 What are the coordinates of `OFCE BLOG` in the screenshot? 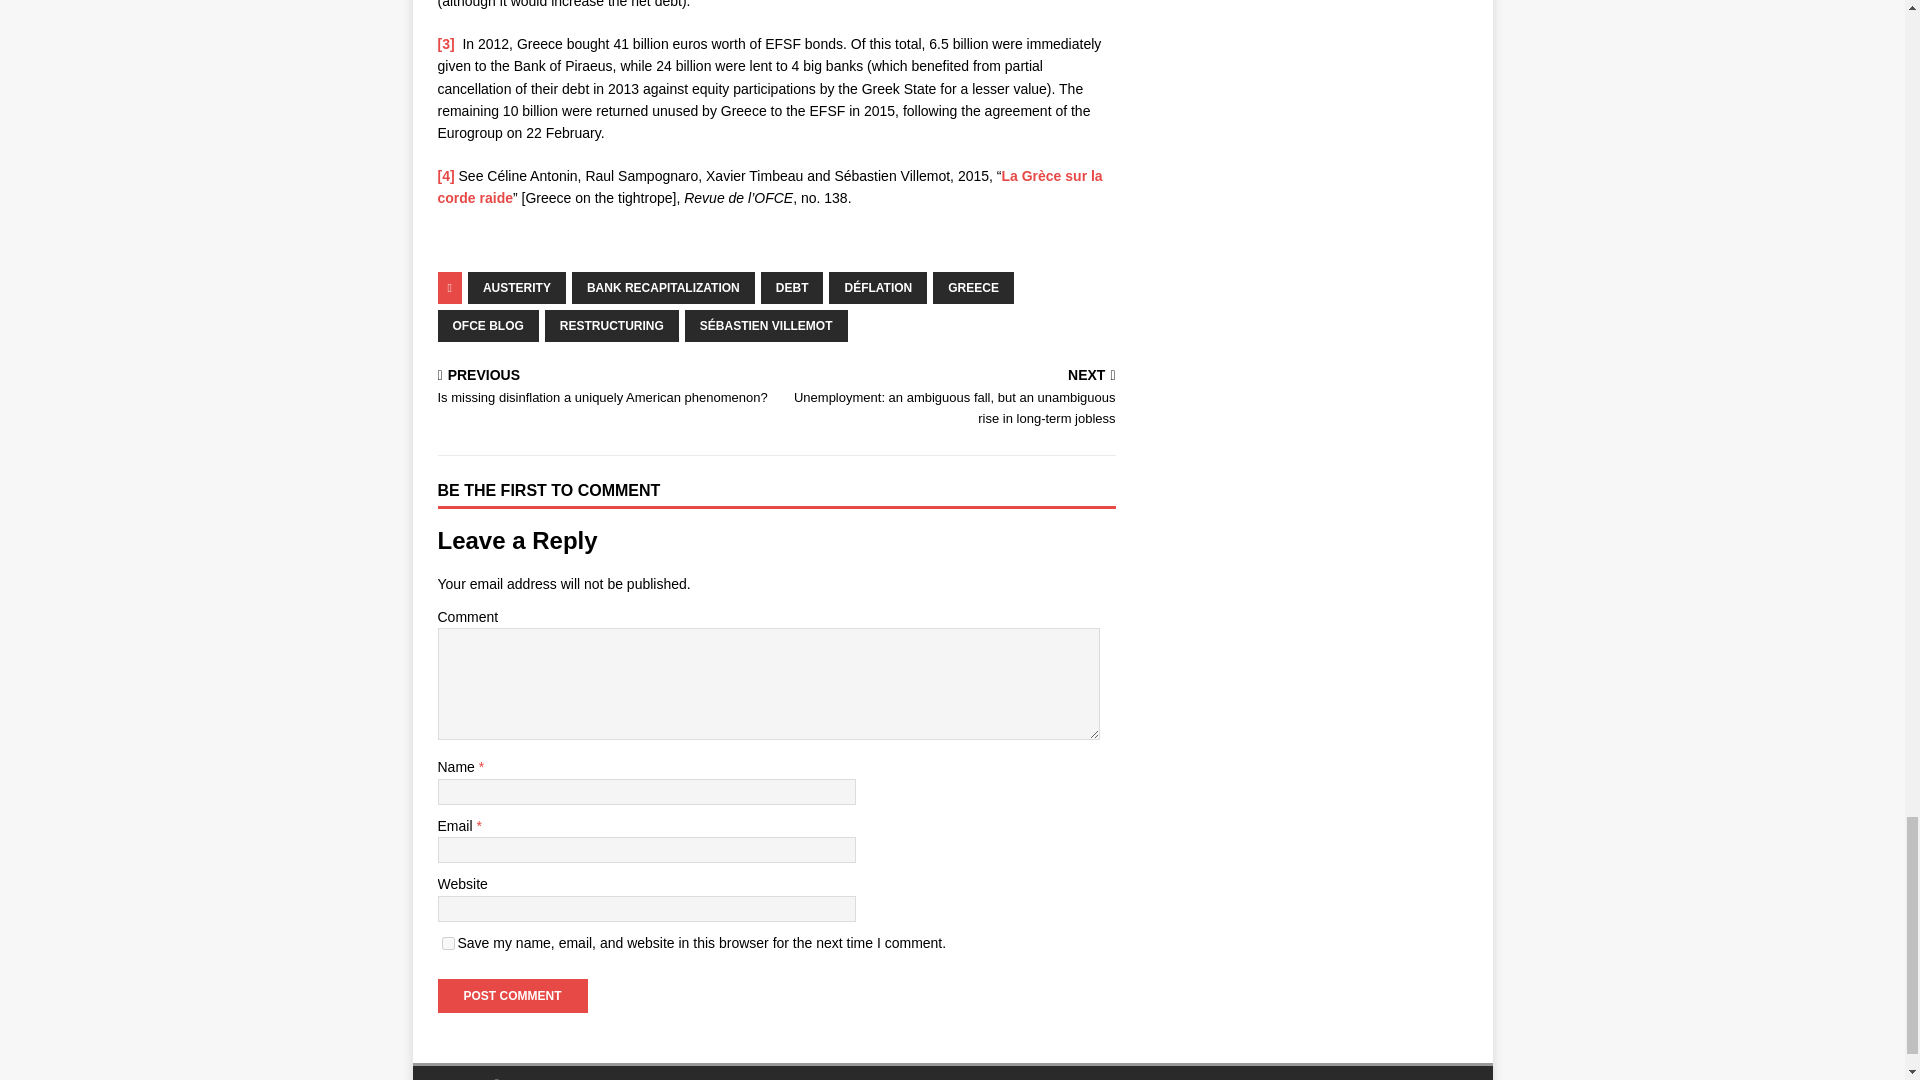 It's located at (488, 326).